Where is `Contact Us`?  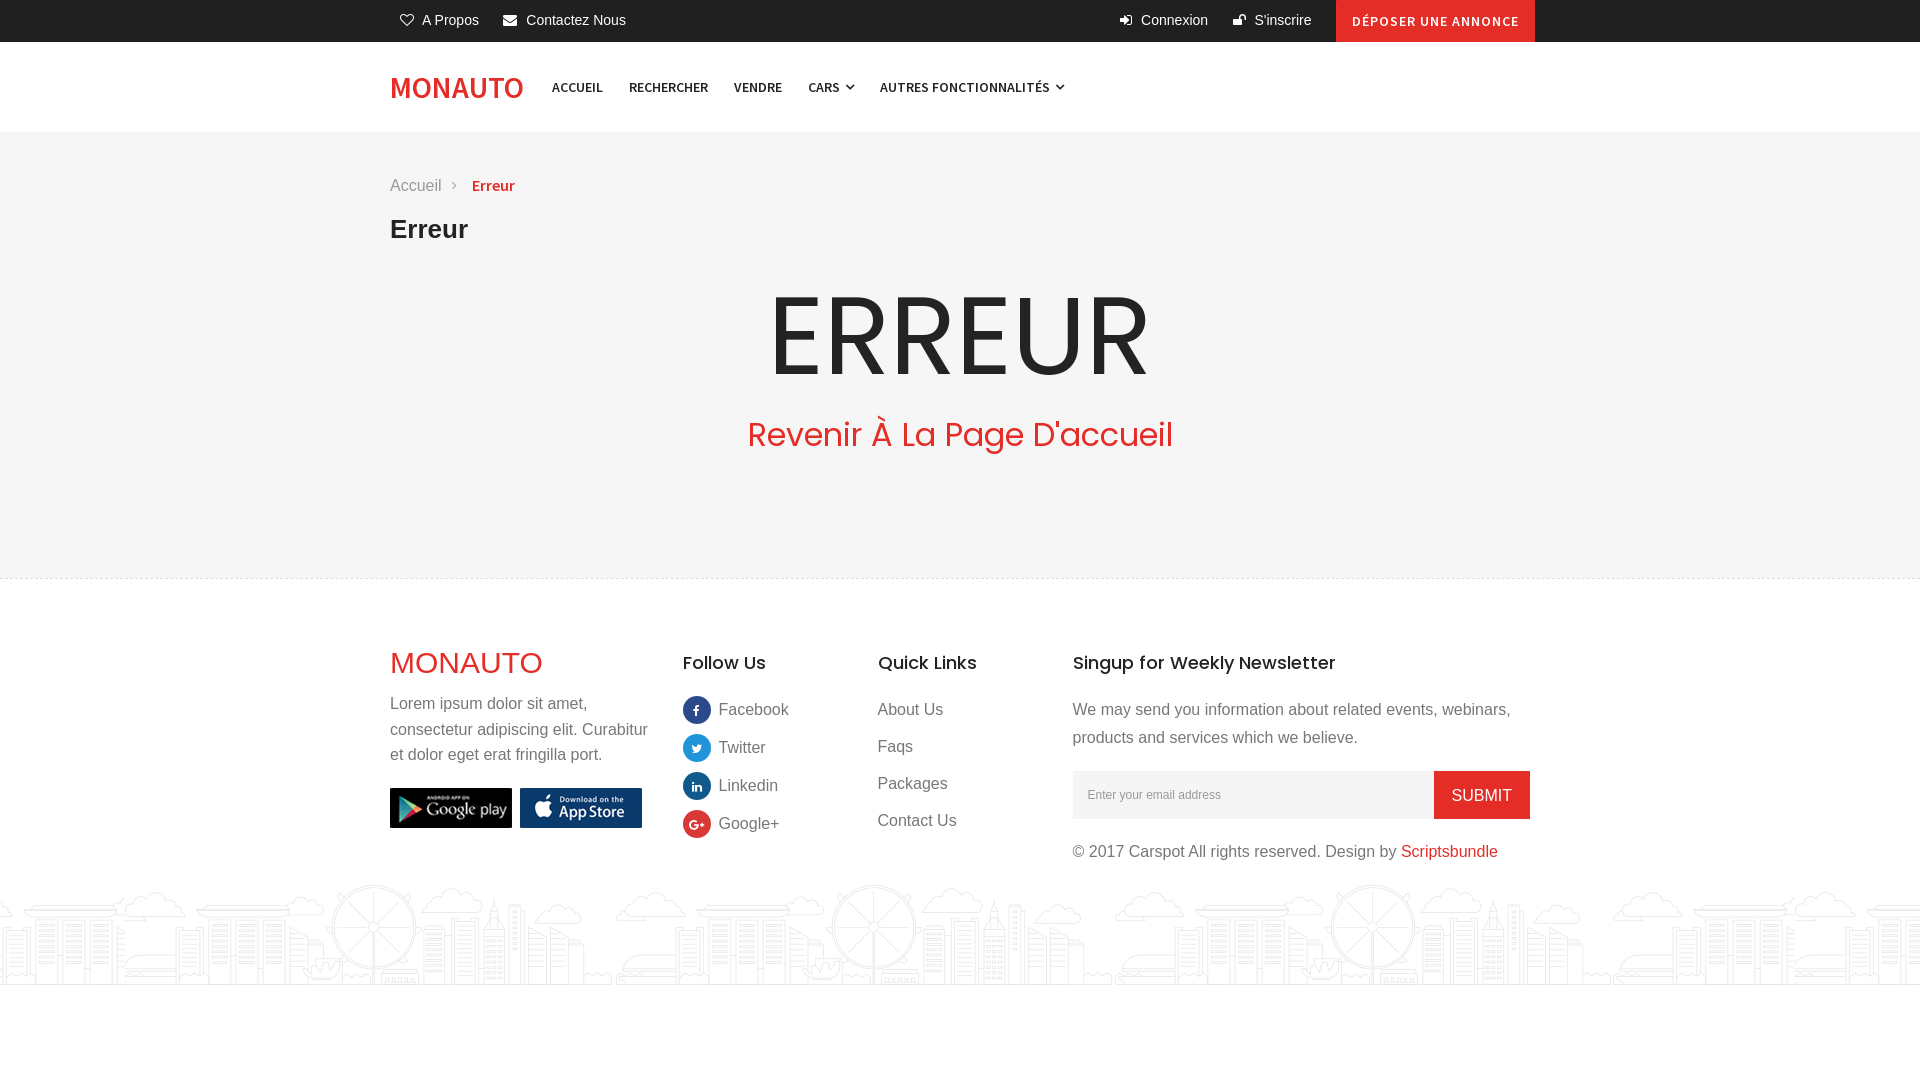 Contact Us is located at coordinates (918, 820).